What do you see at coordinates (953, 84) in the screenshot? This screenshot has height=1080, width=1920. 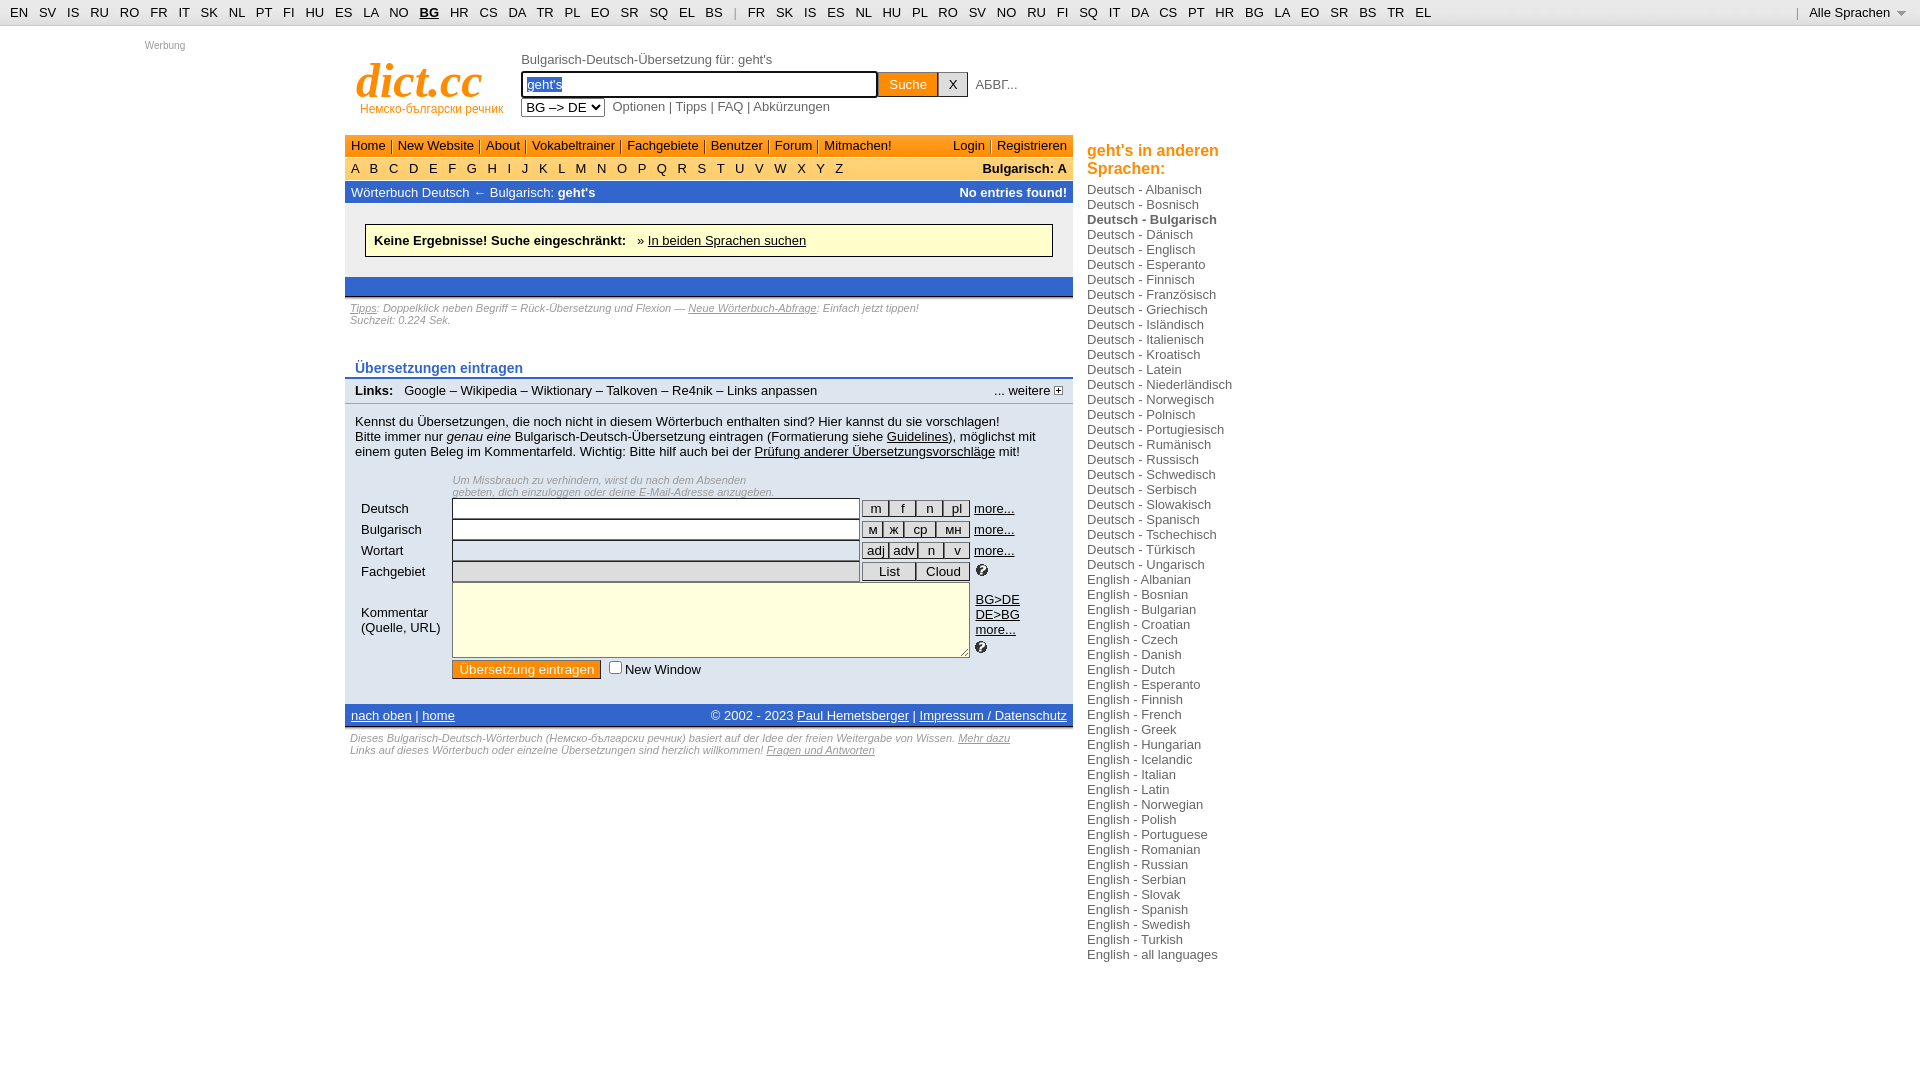 I see `X` at bounding box center [953, 84].